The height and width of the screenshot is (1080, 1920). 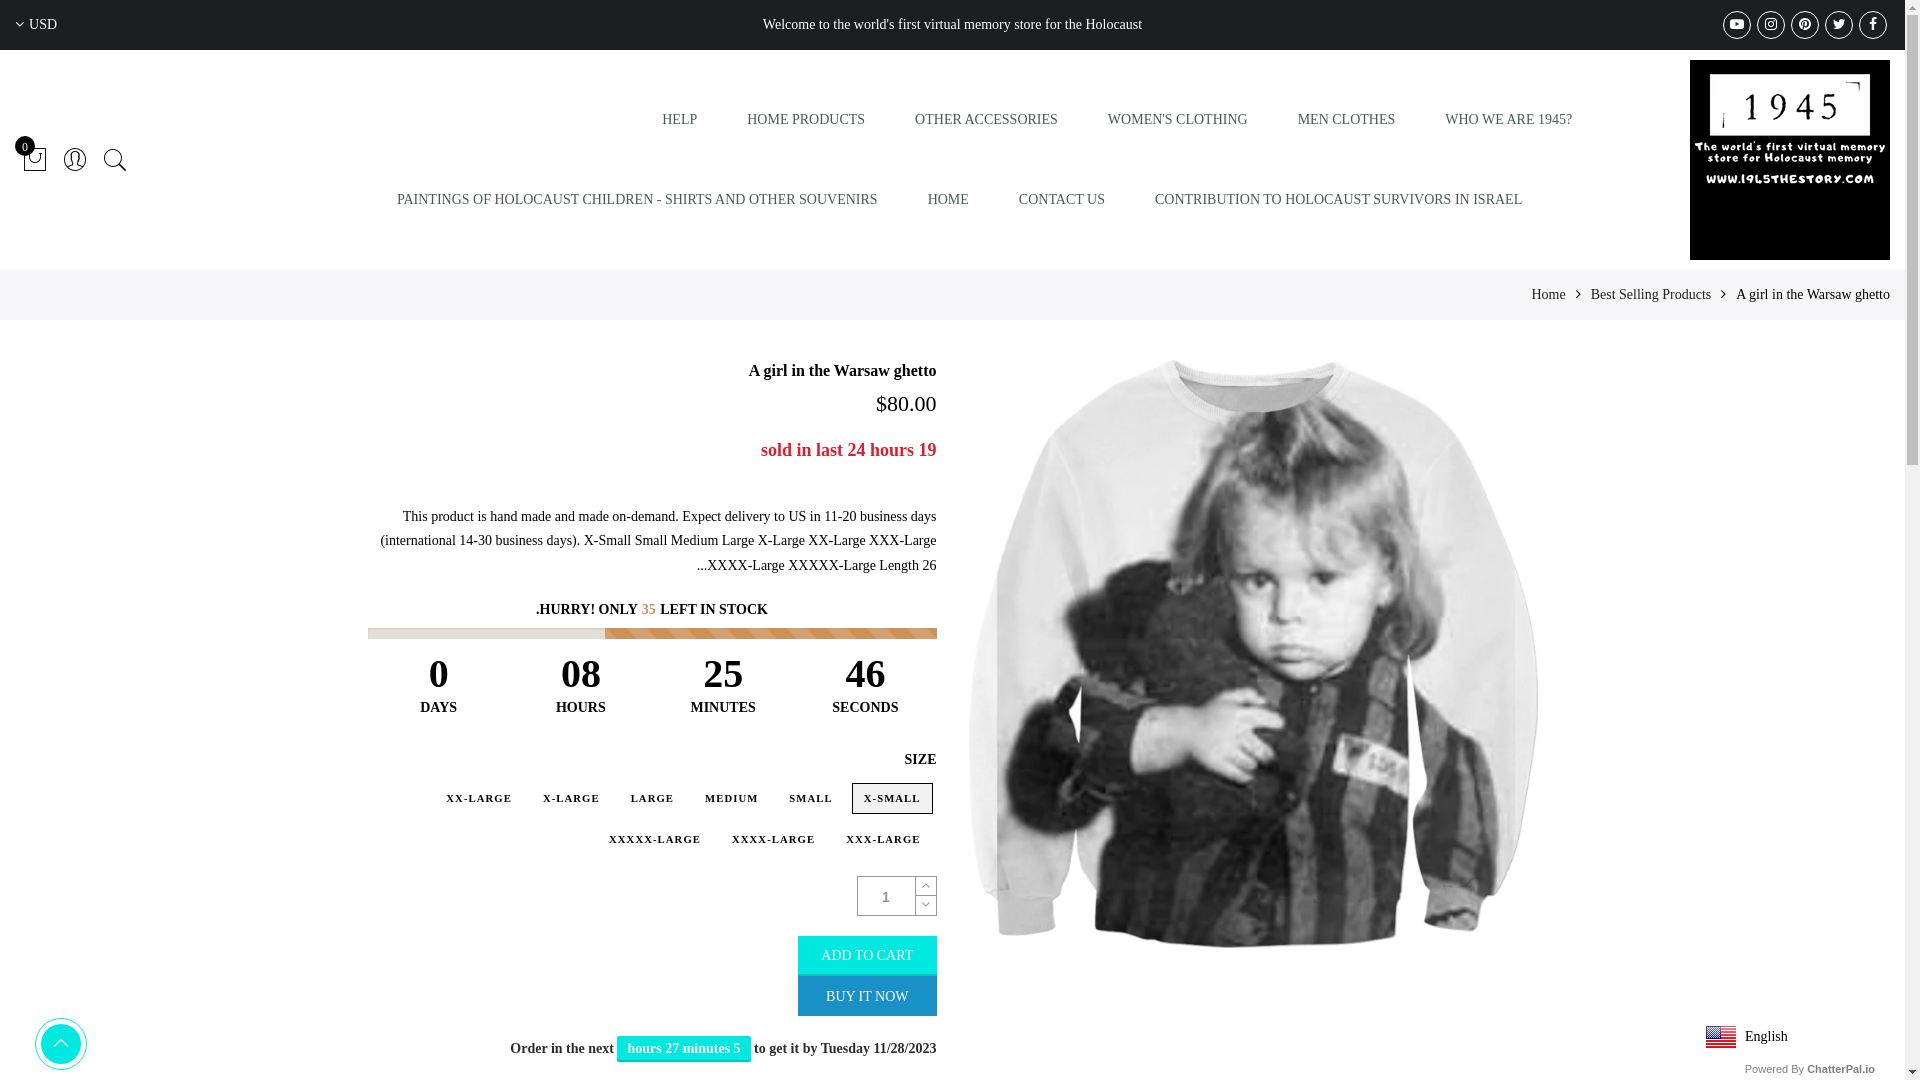 What do you see at coordinates (1508, 120) in the screenshot?
I see `?WHO WE ARE 1945` at bounding box center [1508, 120].